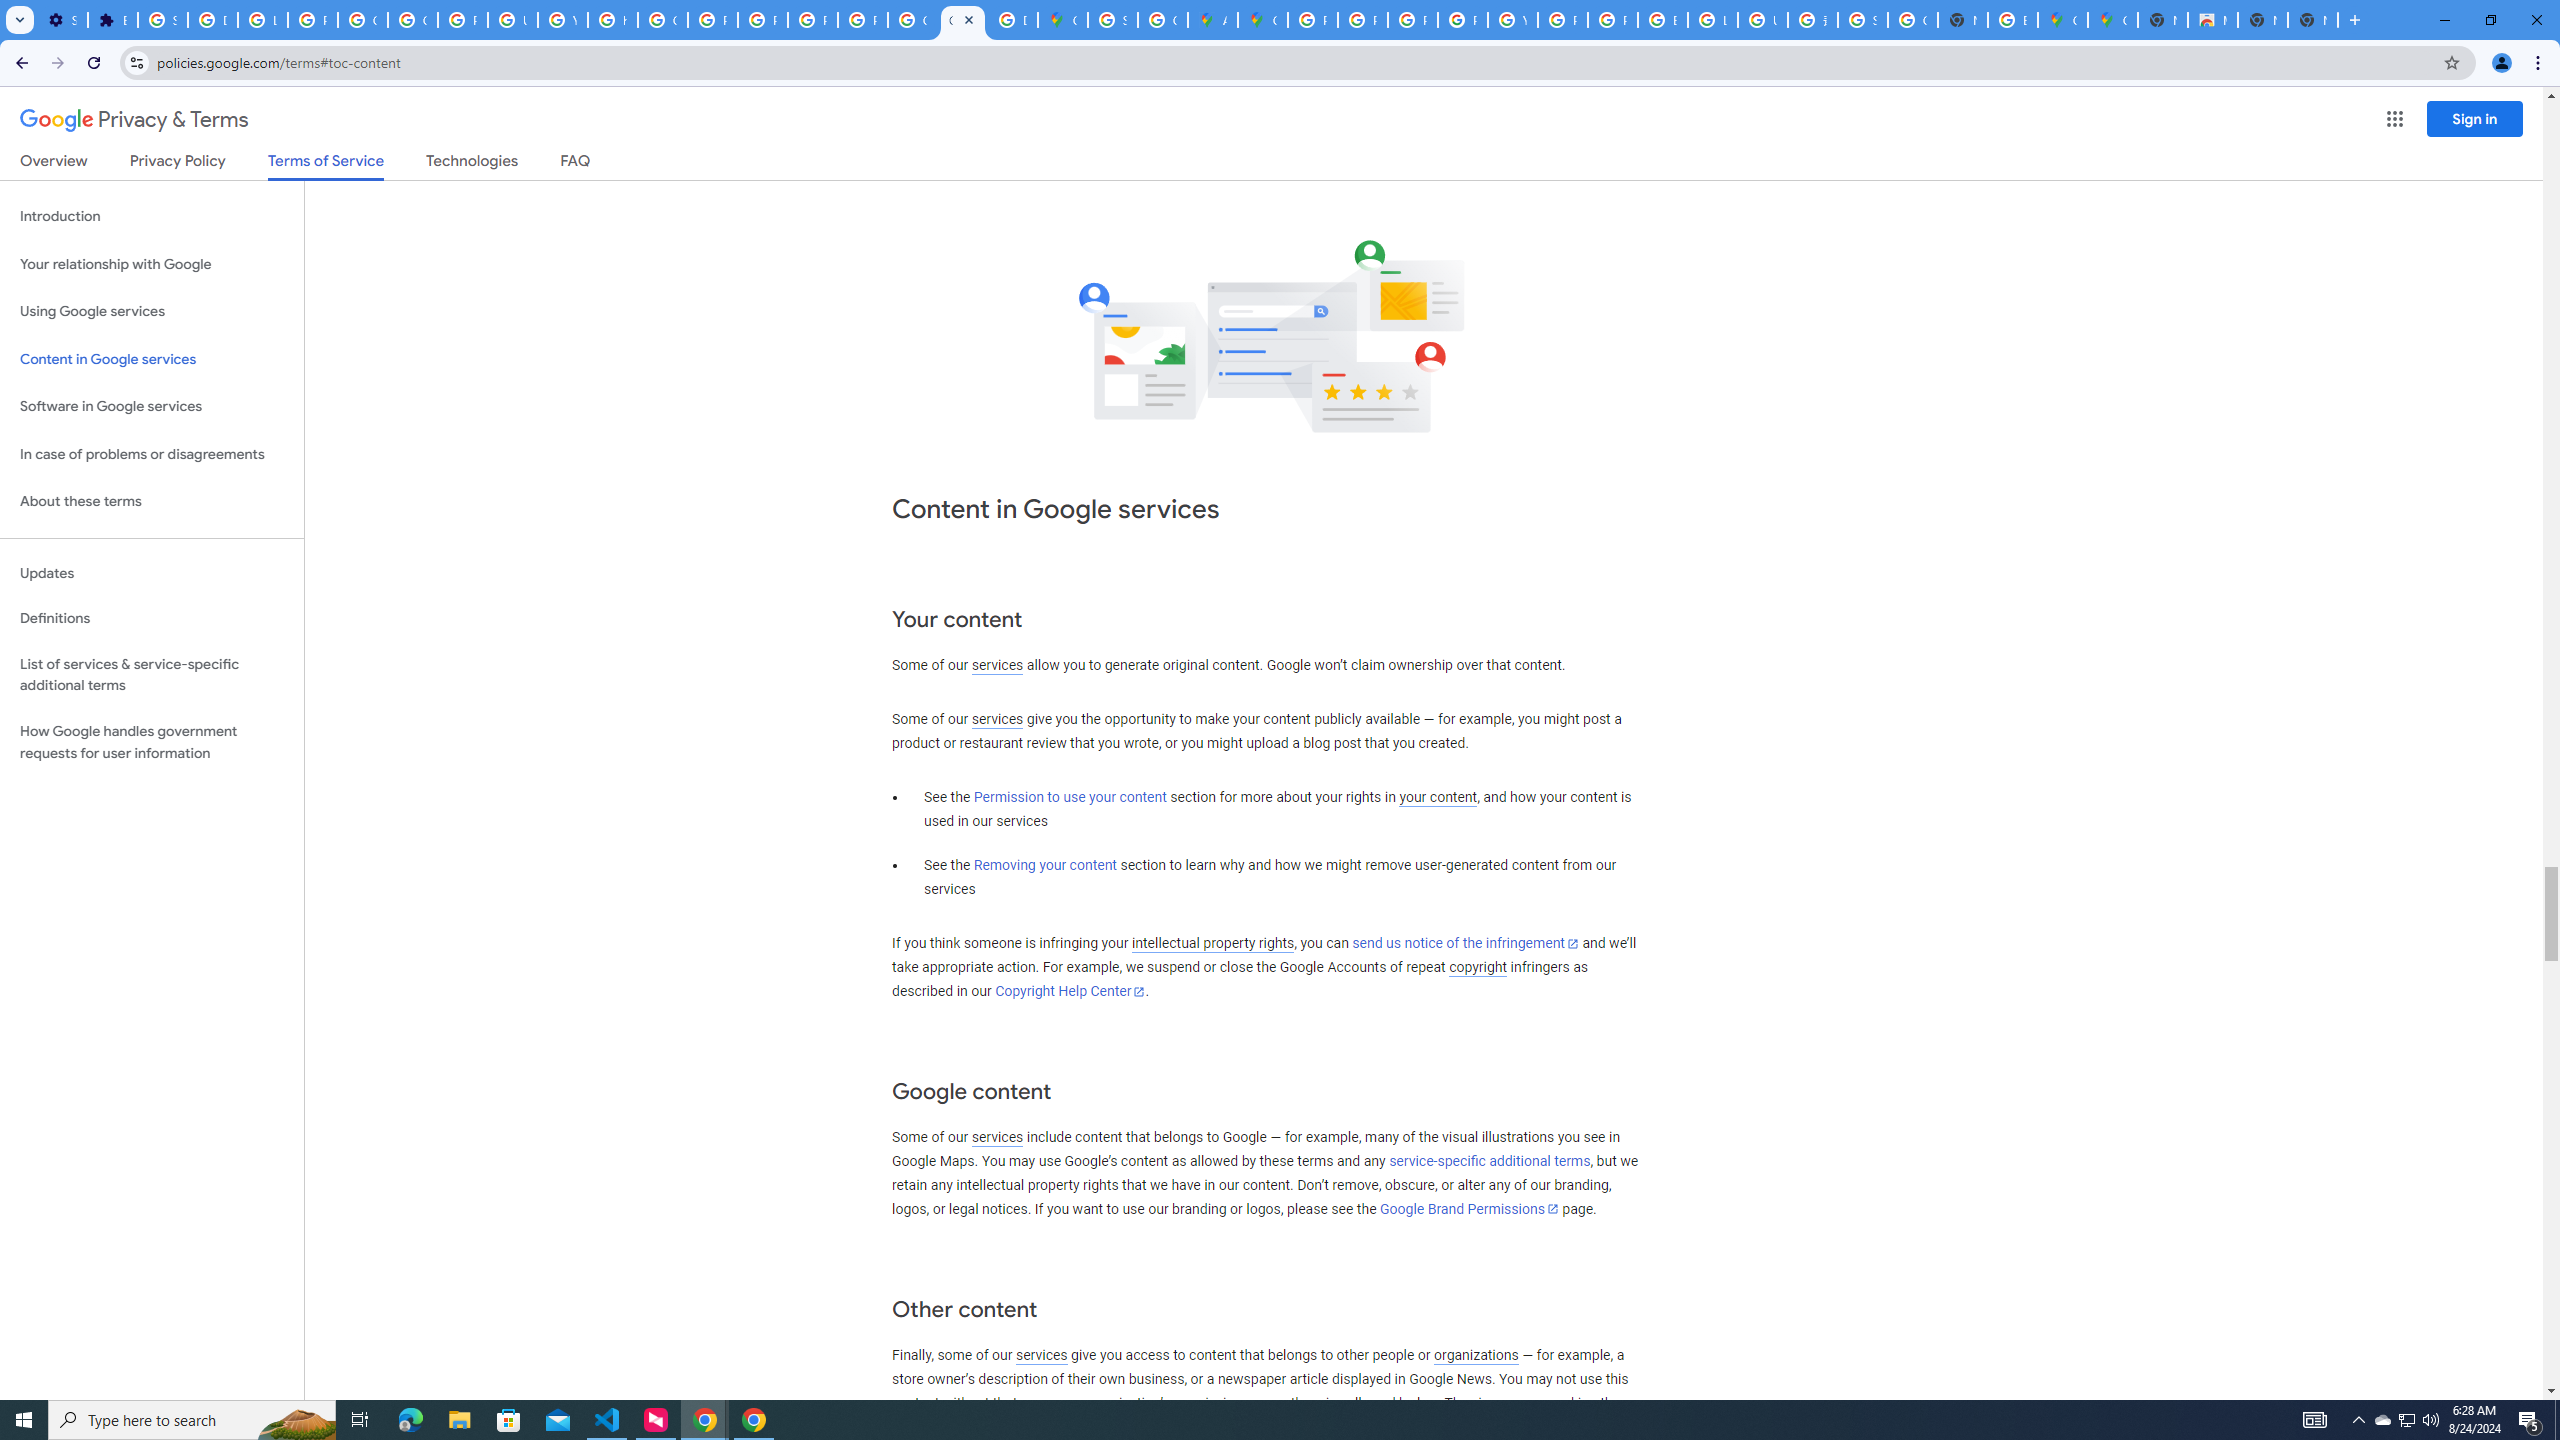 This screenshot has height=1440, width=2560. Describe the element at coordinates (1662, 20) in the screenshot. I see `Browse Chrome as a guest - Computer - Google Chrome Help` at that location.